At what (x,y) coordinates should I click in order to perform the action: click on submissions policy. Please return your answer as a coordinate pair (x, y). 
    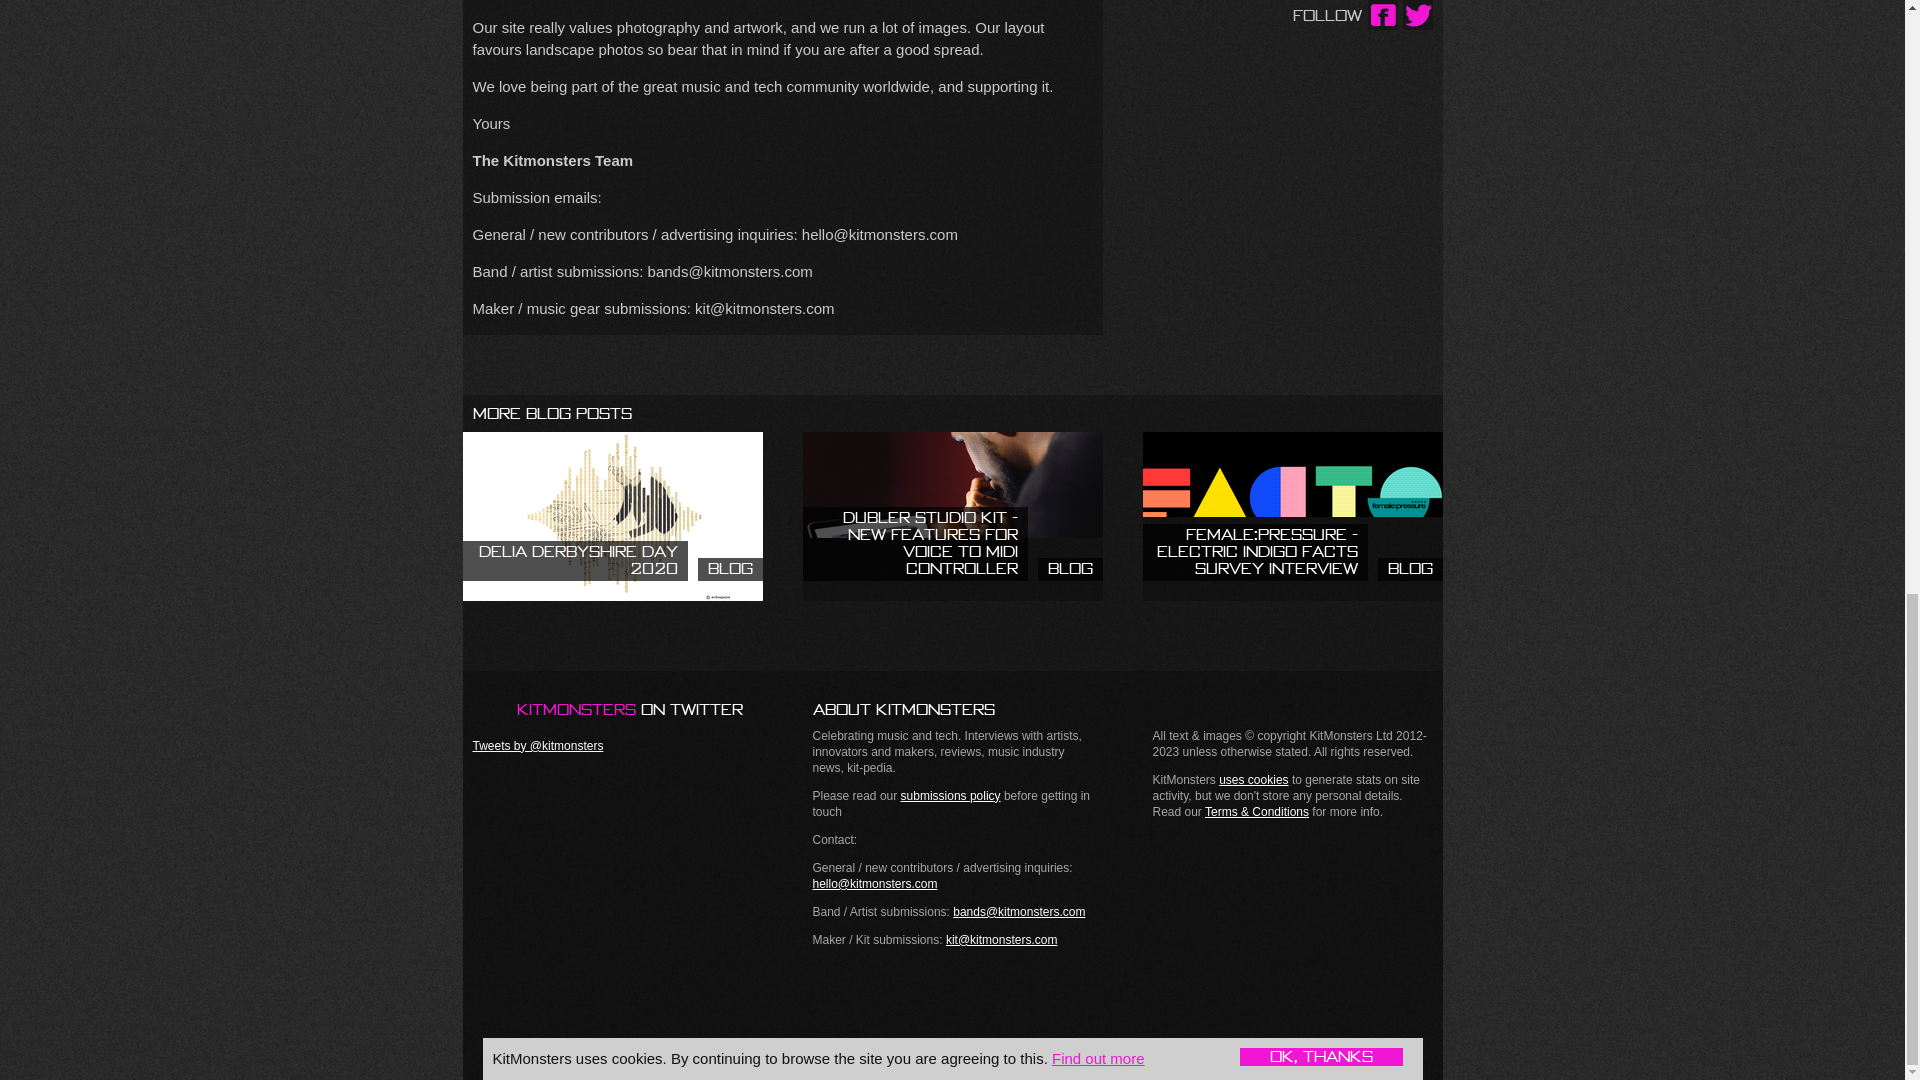
    Looking at the image, I should click on (1254, 780).